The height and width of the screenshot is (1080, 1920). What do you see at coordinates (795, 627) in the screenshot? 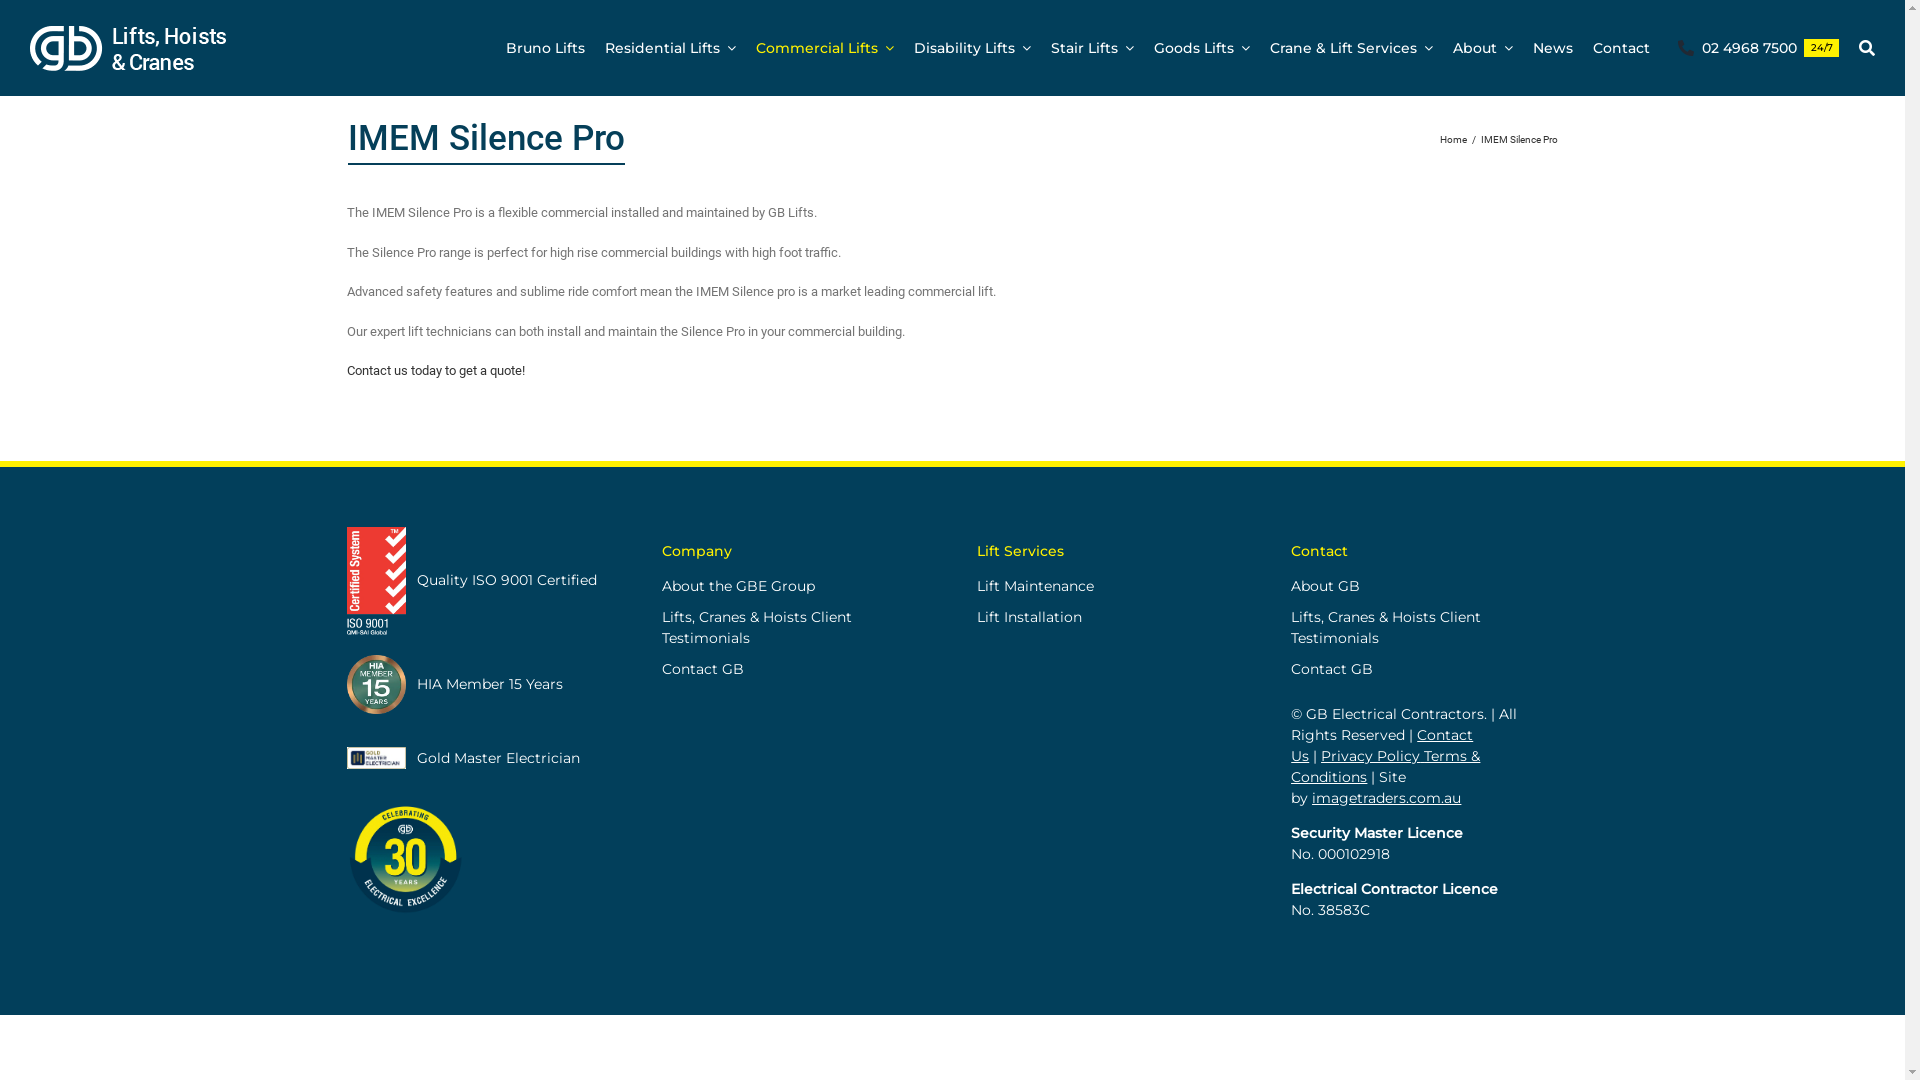
I see `Lifts, Cranes & Hoists Client Testimonials` at bounding box center [795, 627].